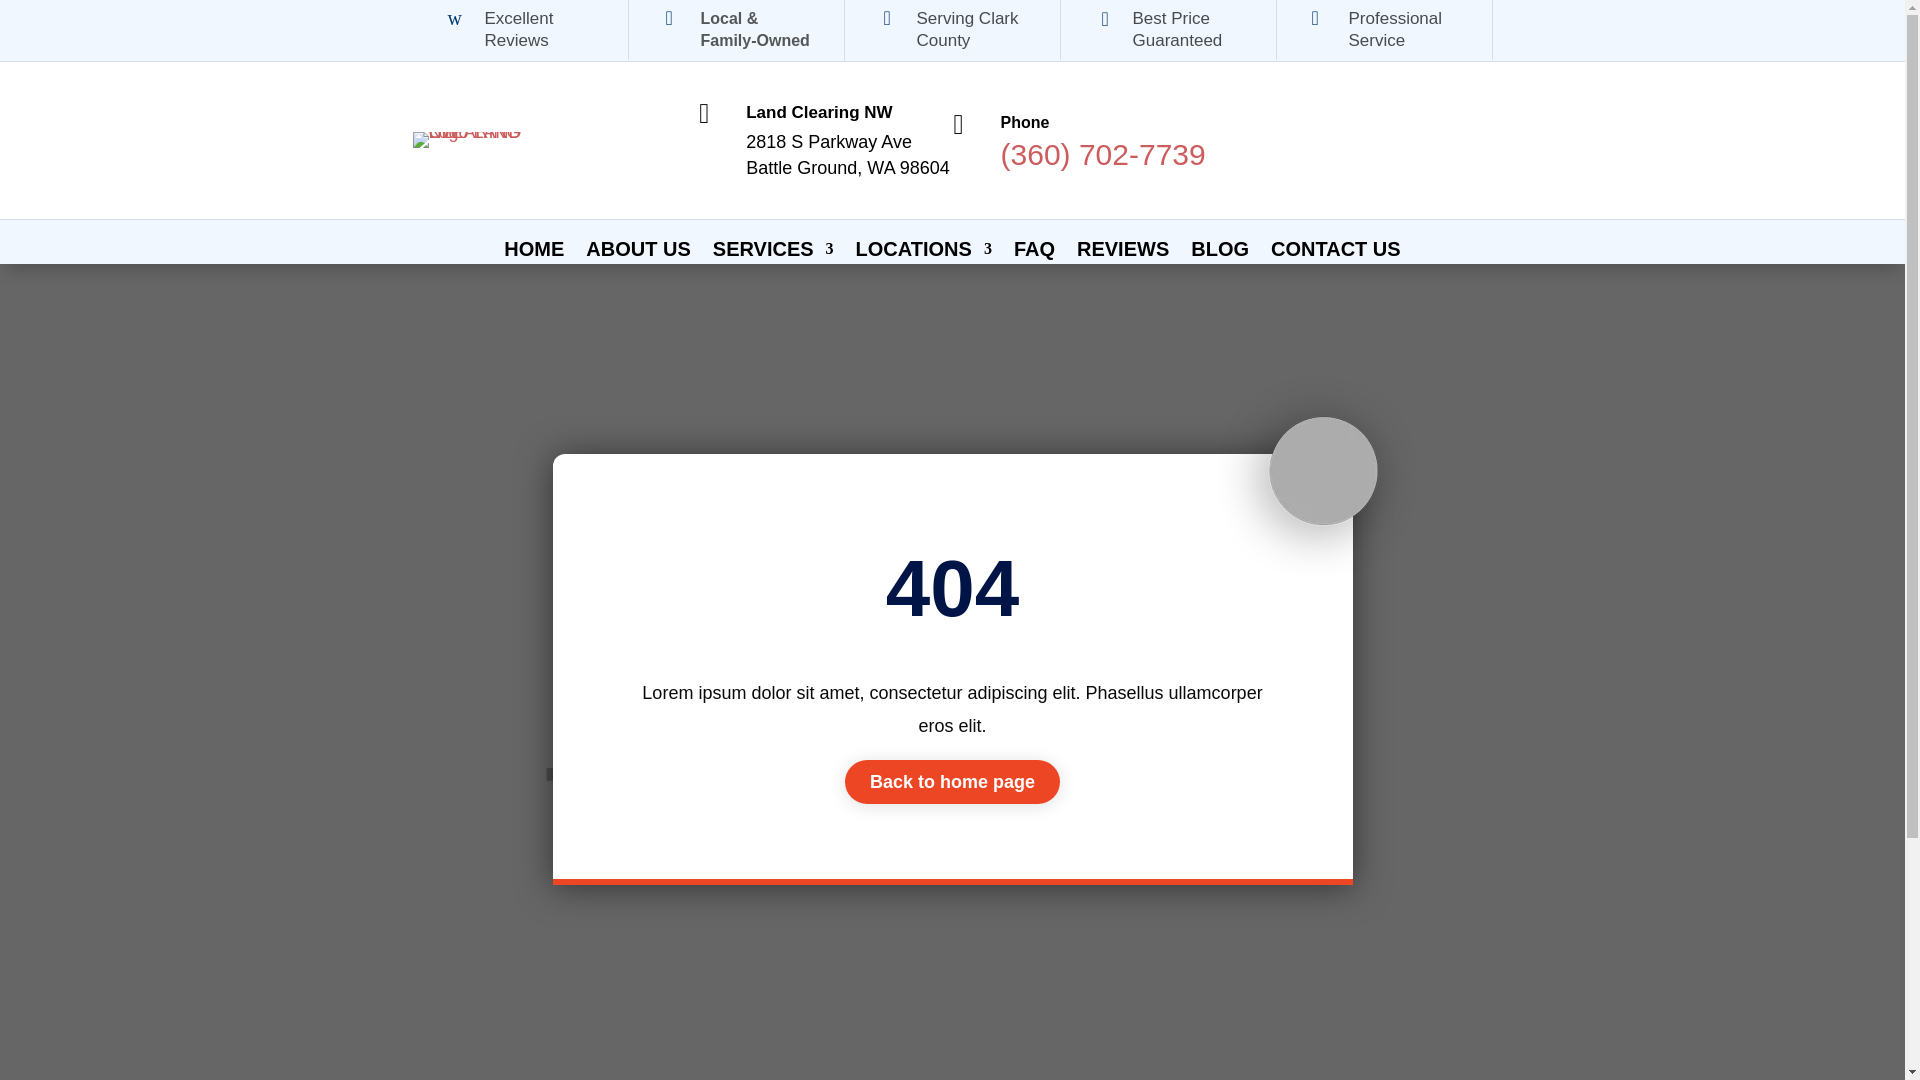  I want to click on SERVICES, so click(772, 252).